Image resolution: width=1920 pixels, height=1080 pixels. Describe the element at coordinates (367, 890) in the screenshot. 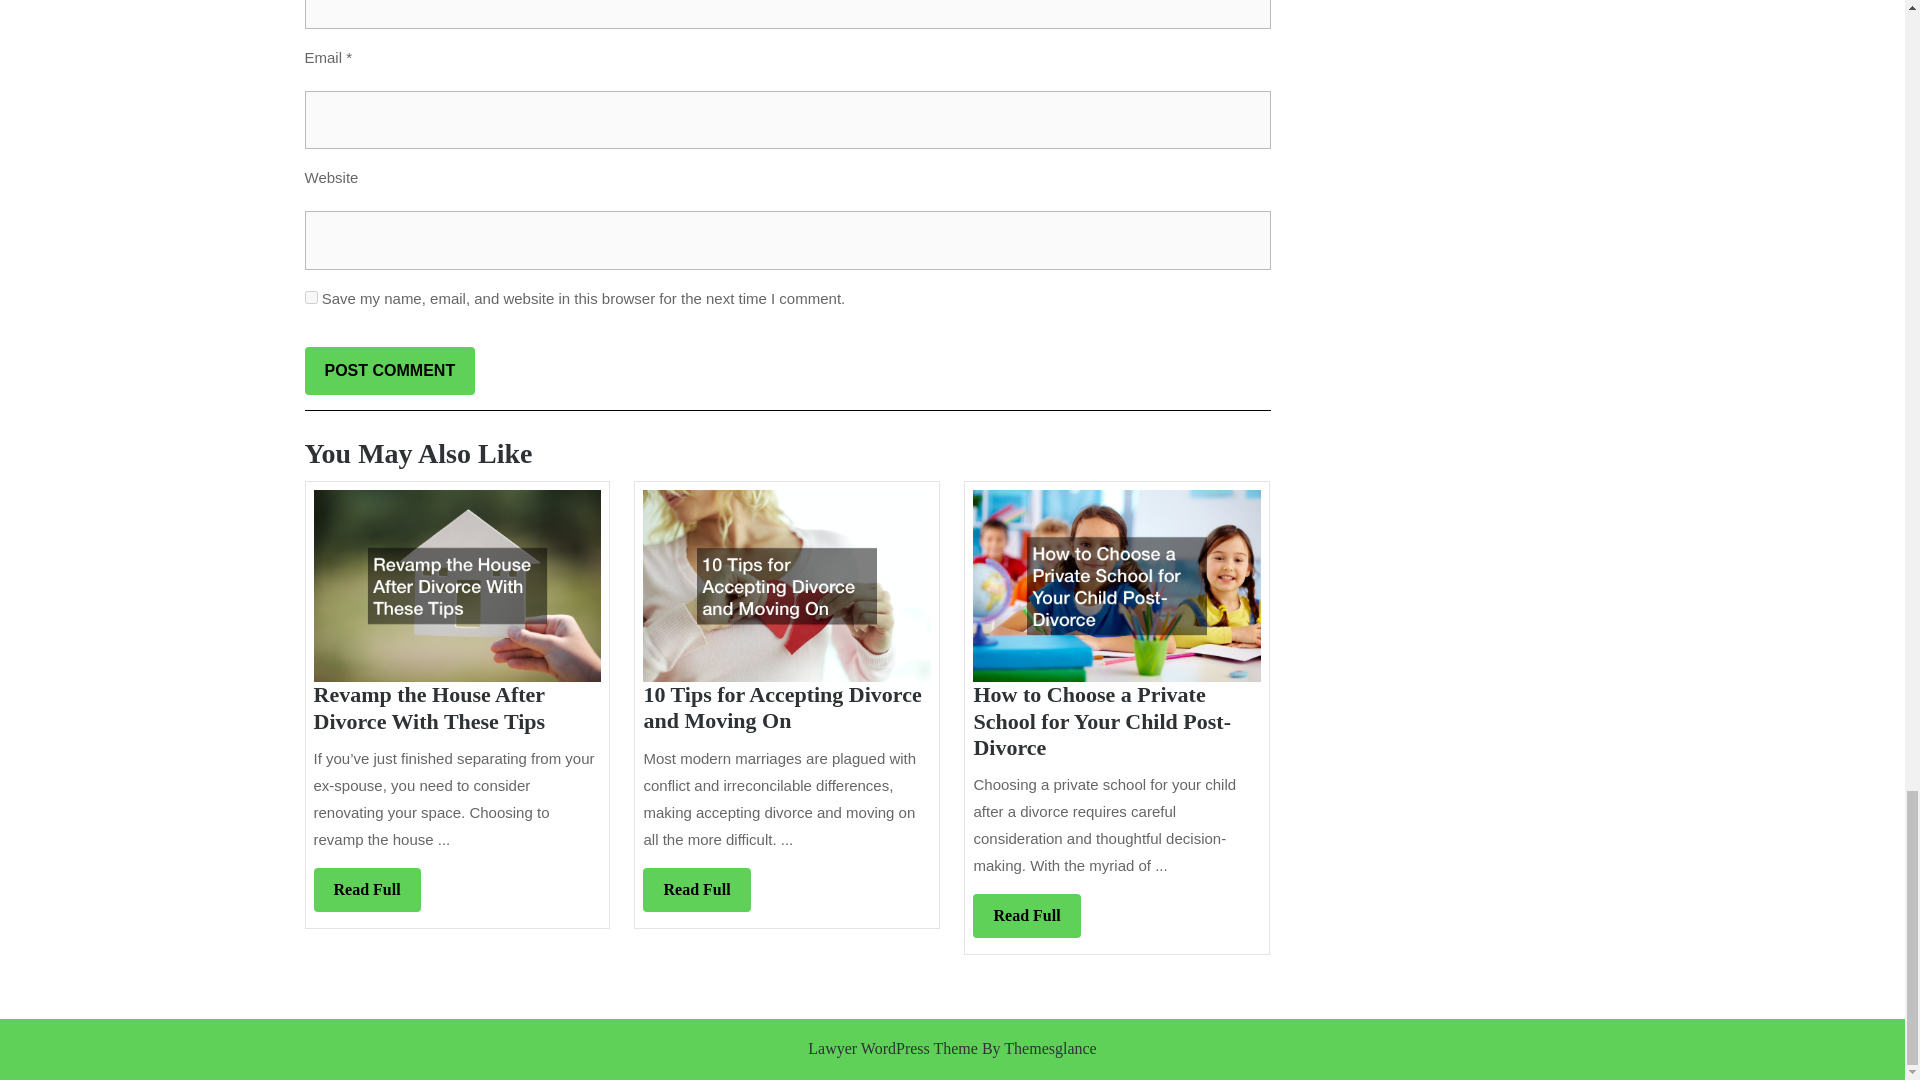

I see `Lawyer WordPress Theme` at that location.